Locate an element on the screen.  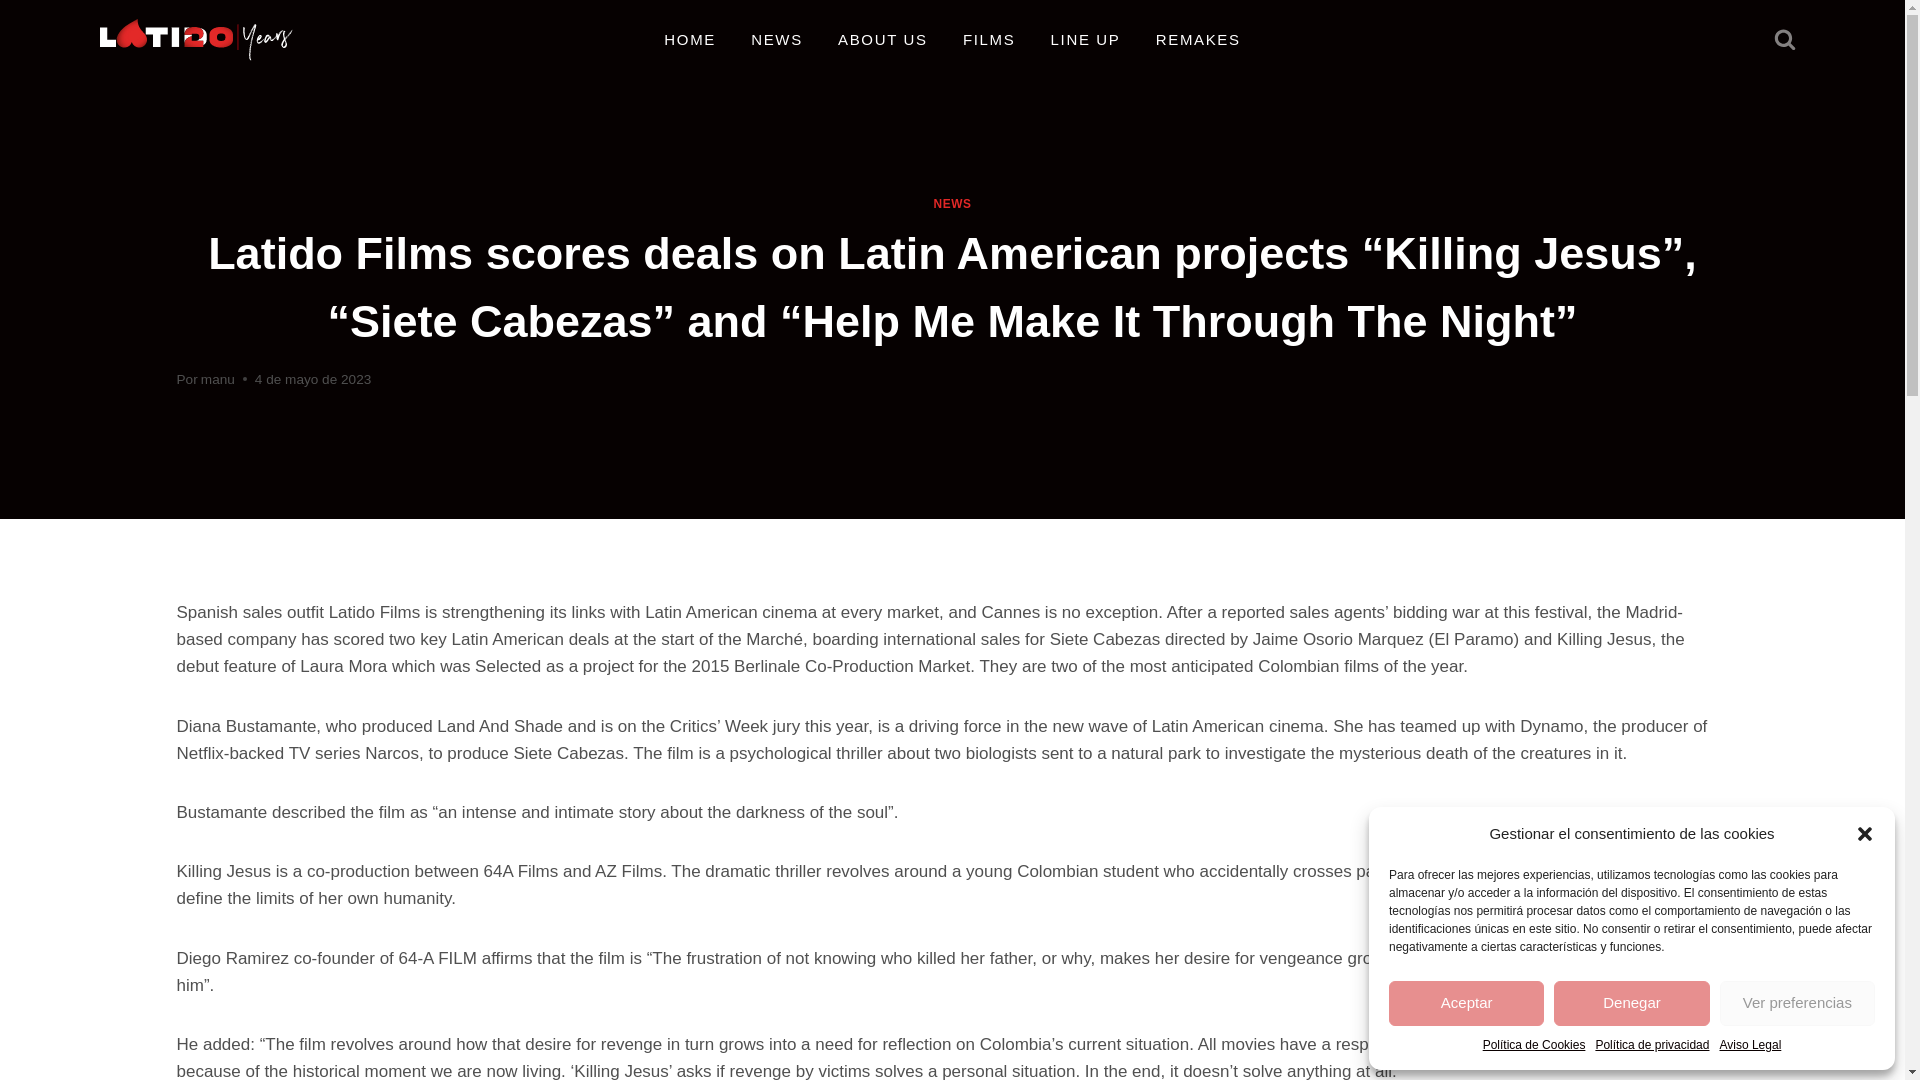
HOME is located at coordinates (690, 39).